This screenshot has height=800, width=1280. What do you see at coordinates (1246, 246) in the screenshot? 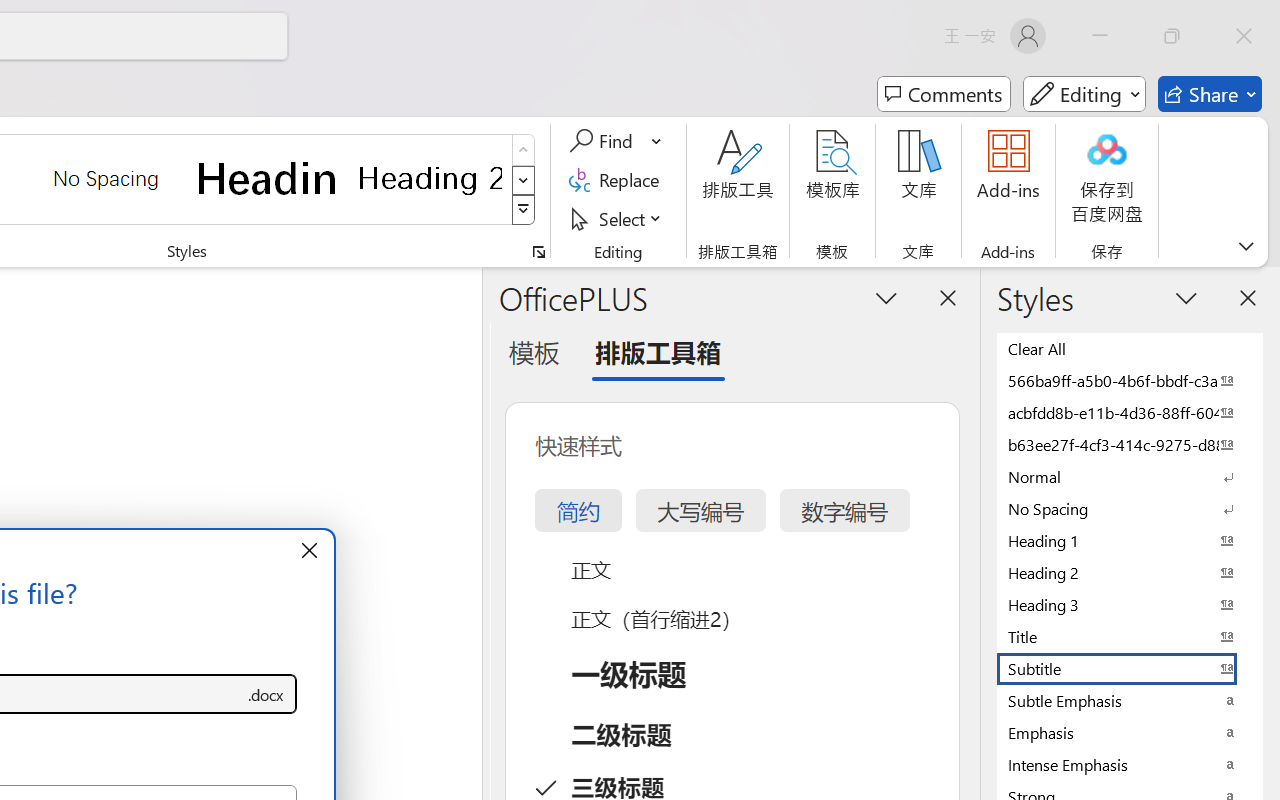
I see `Ribbon Display Options` at bounding box center [1246, 246].